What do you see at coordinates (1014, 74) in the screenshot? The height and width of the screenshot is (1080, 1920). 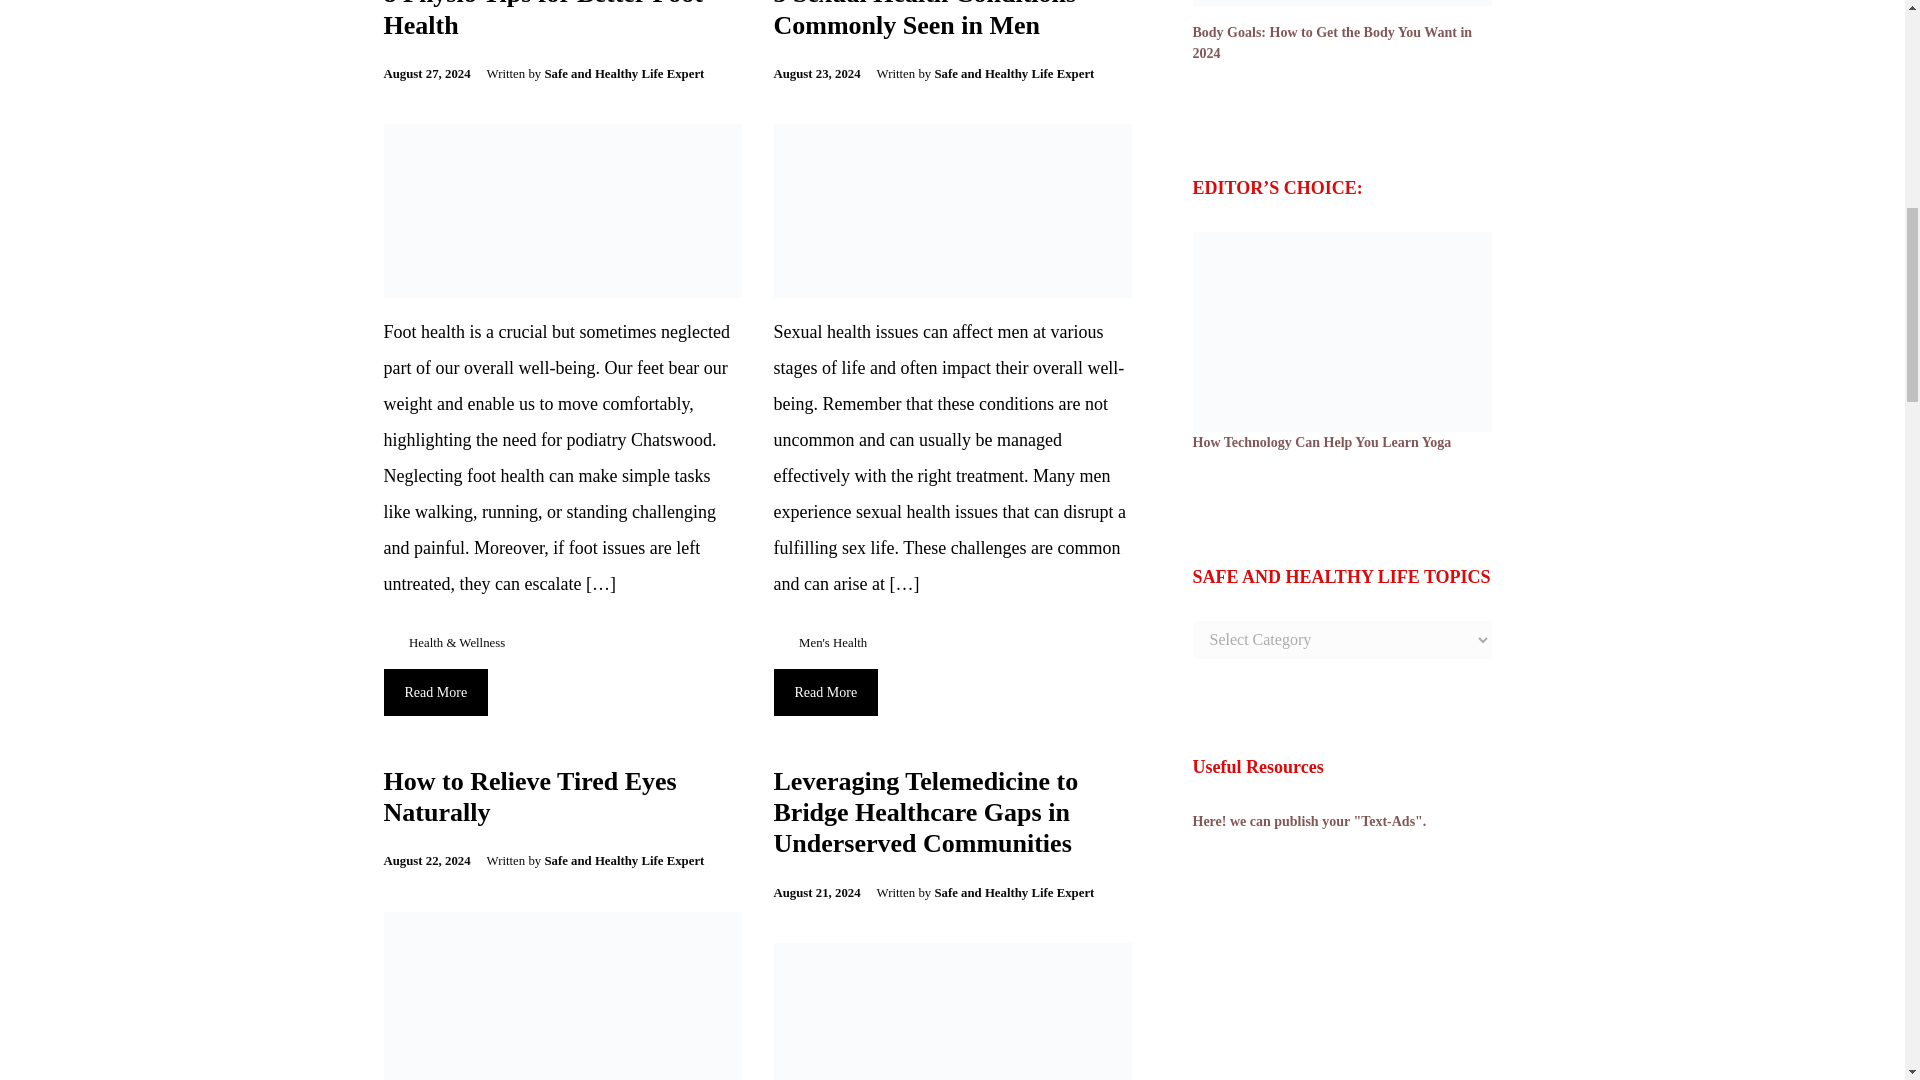 I see `Safe and Healthy Life Expert` at bounding box center [1014, 74].